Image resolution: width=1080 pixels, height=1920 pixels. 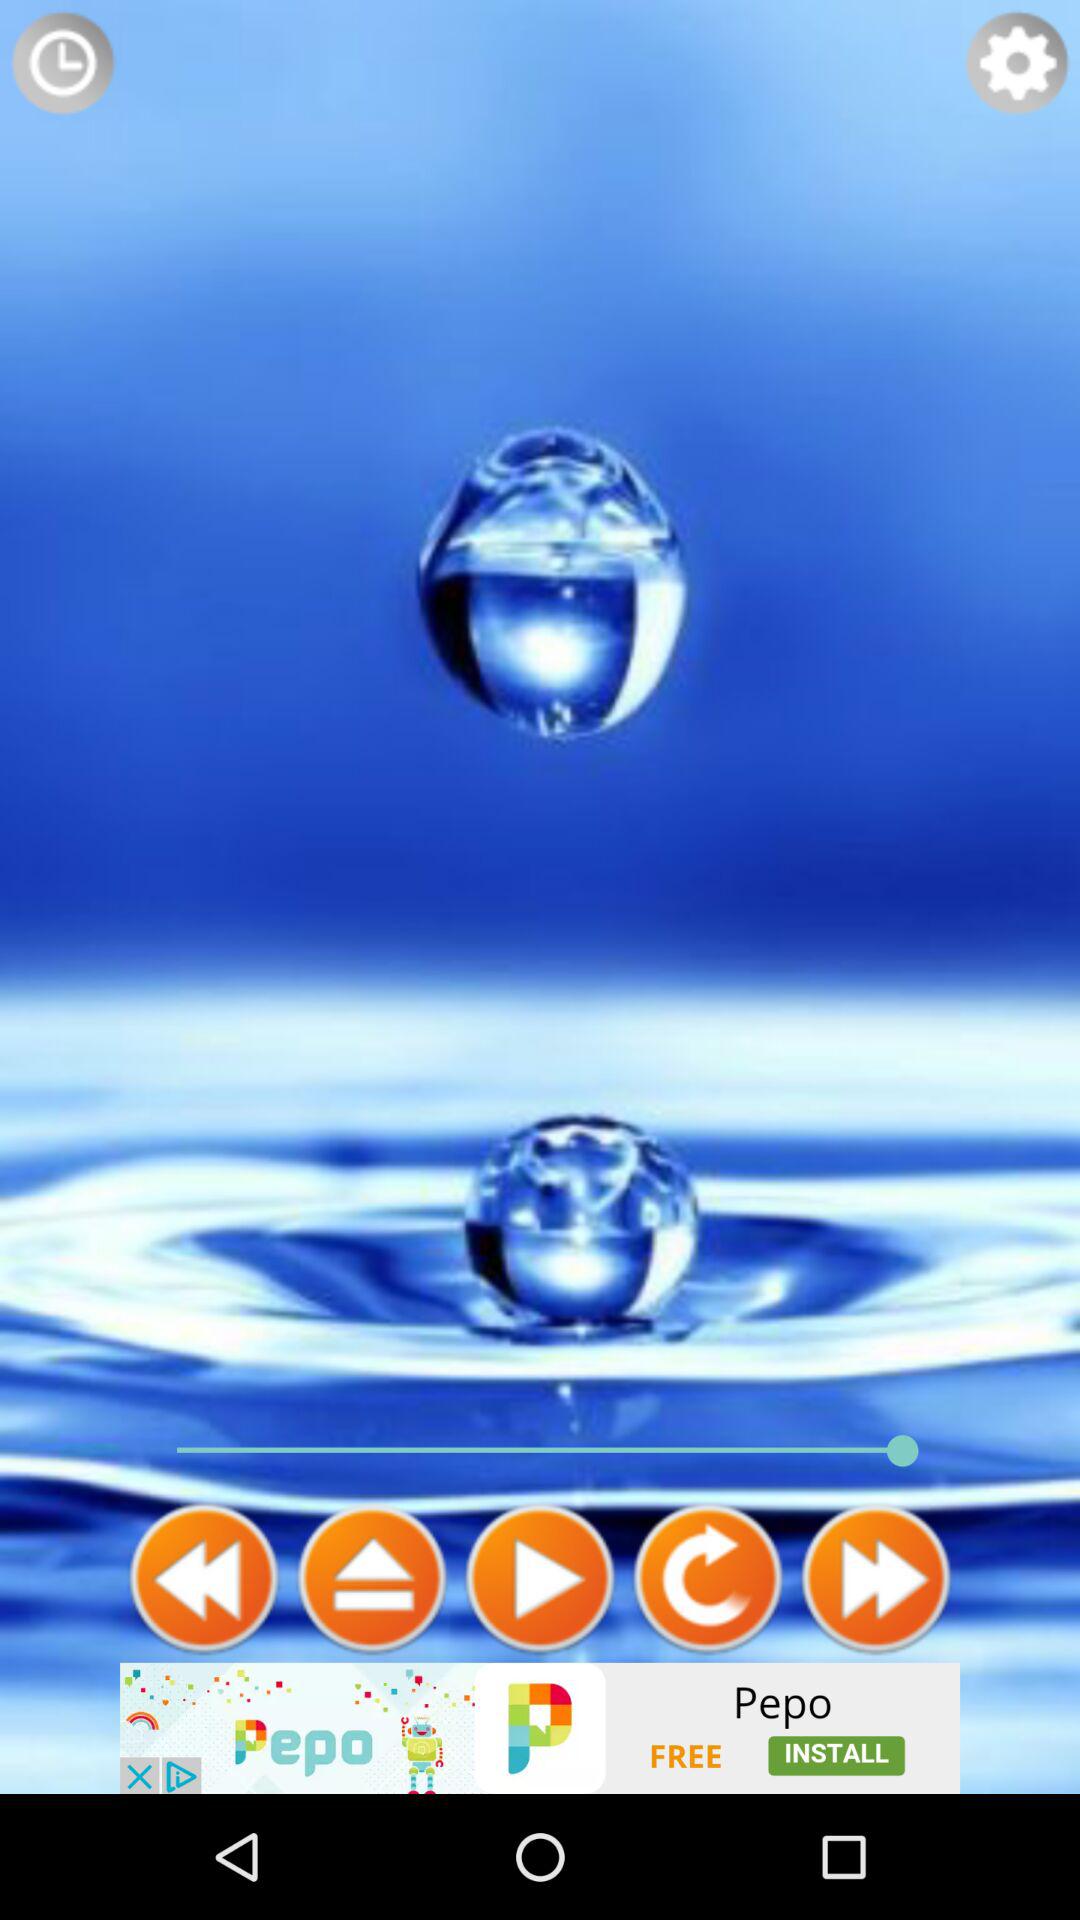 I want to click on settings, so click(x=1017, y=63).